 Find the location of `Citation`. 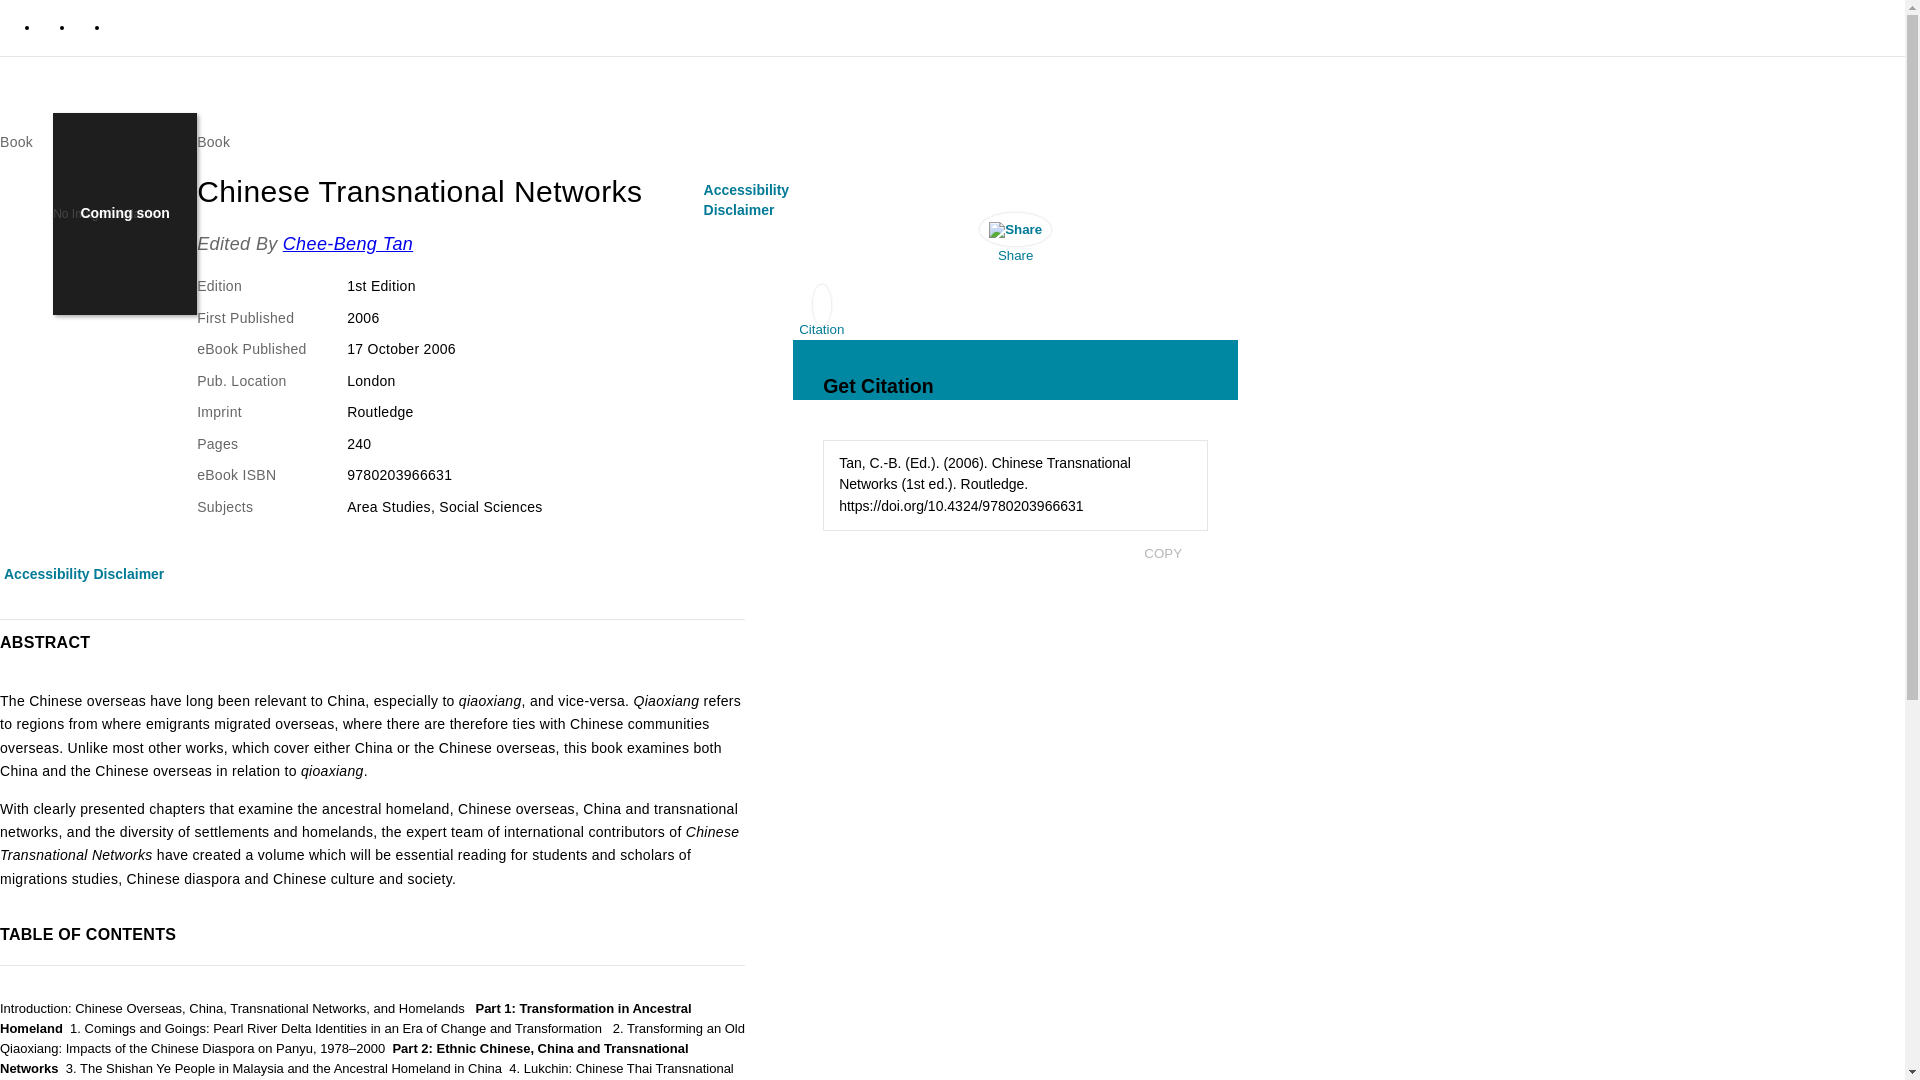

Citation is located at coordinates (821, 315).